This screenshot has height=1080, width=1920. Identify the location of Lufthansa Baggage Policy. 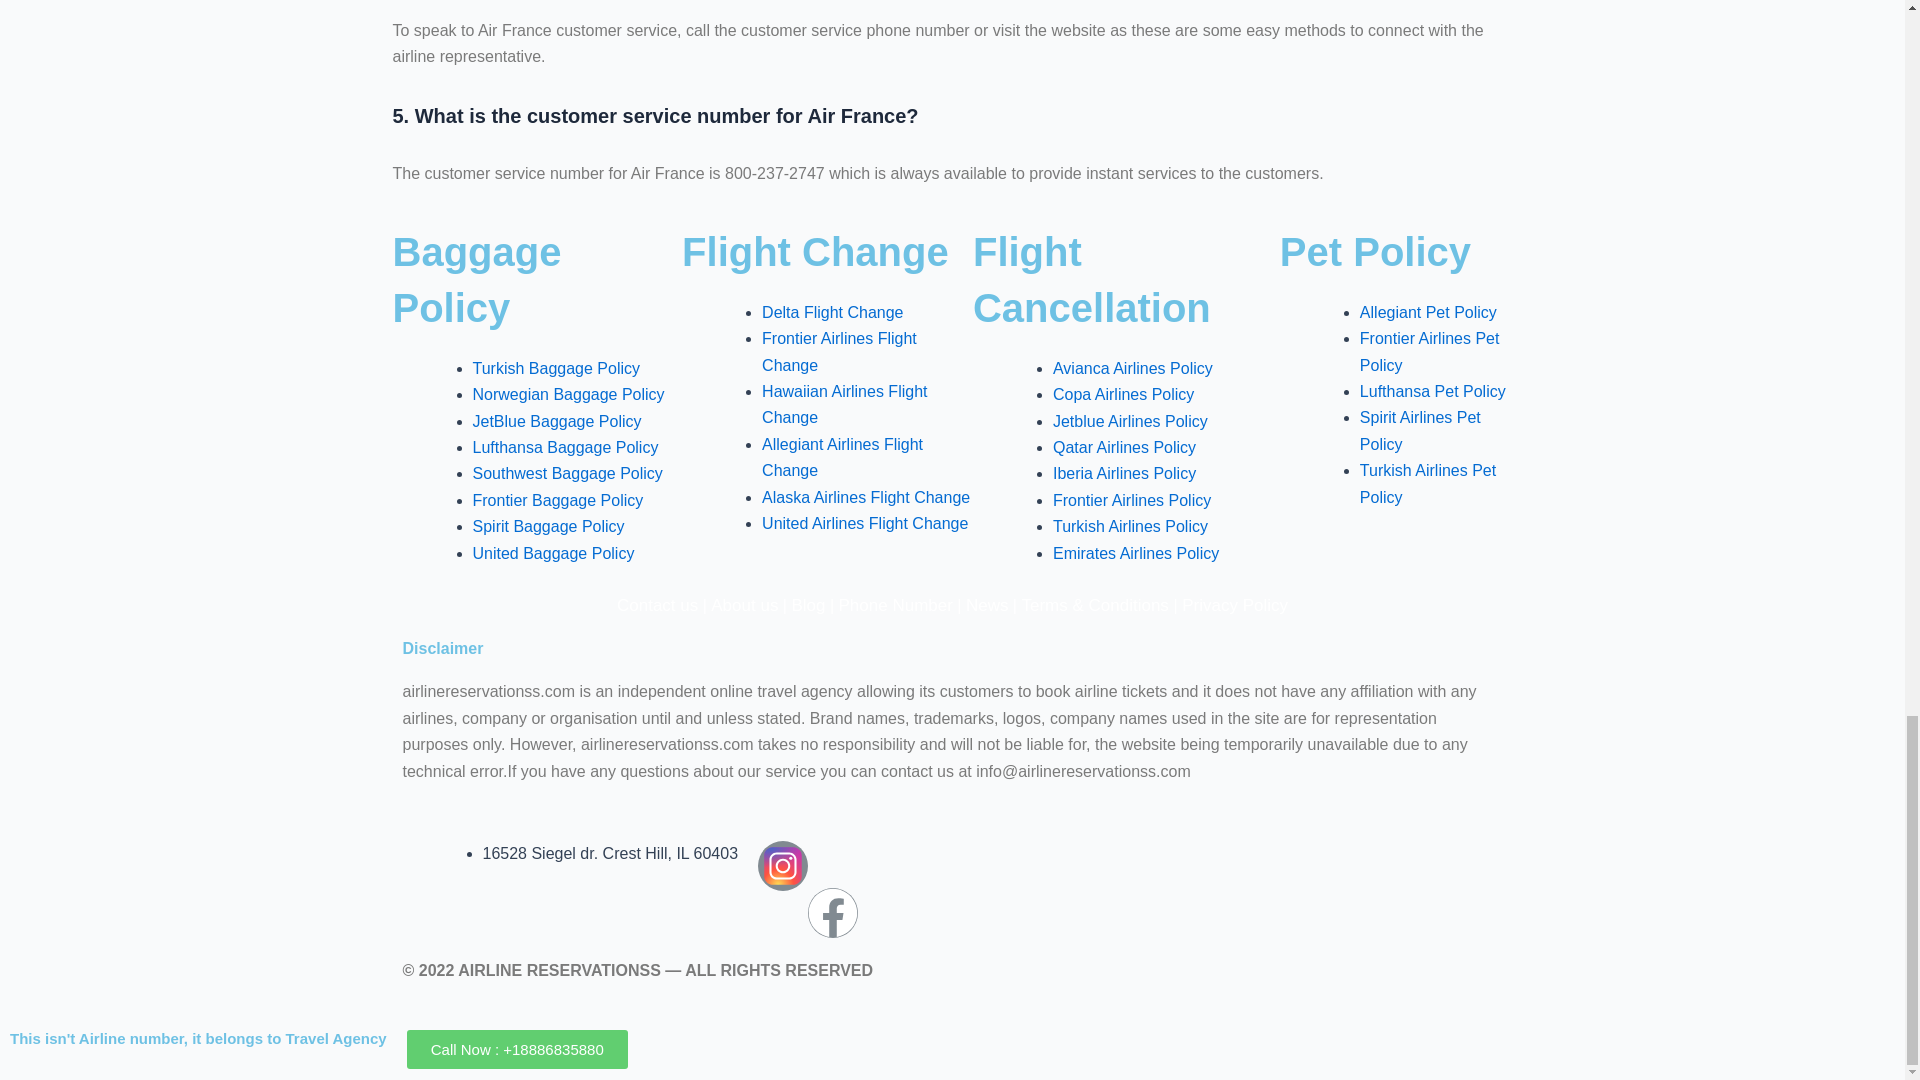
(565, 446).